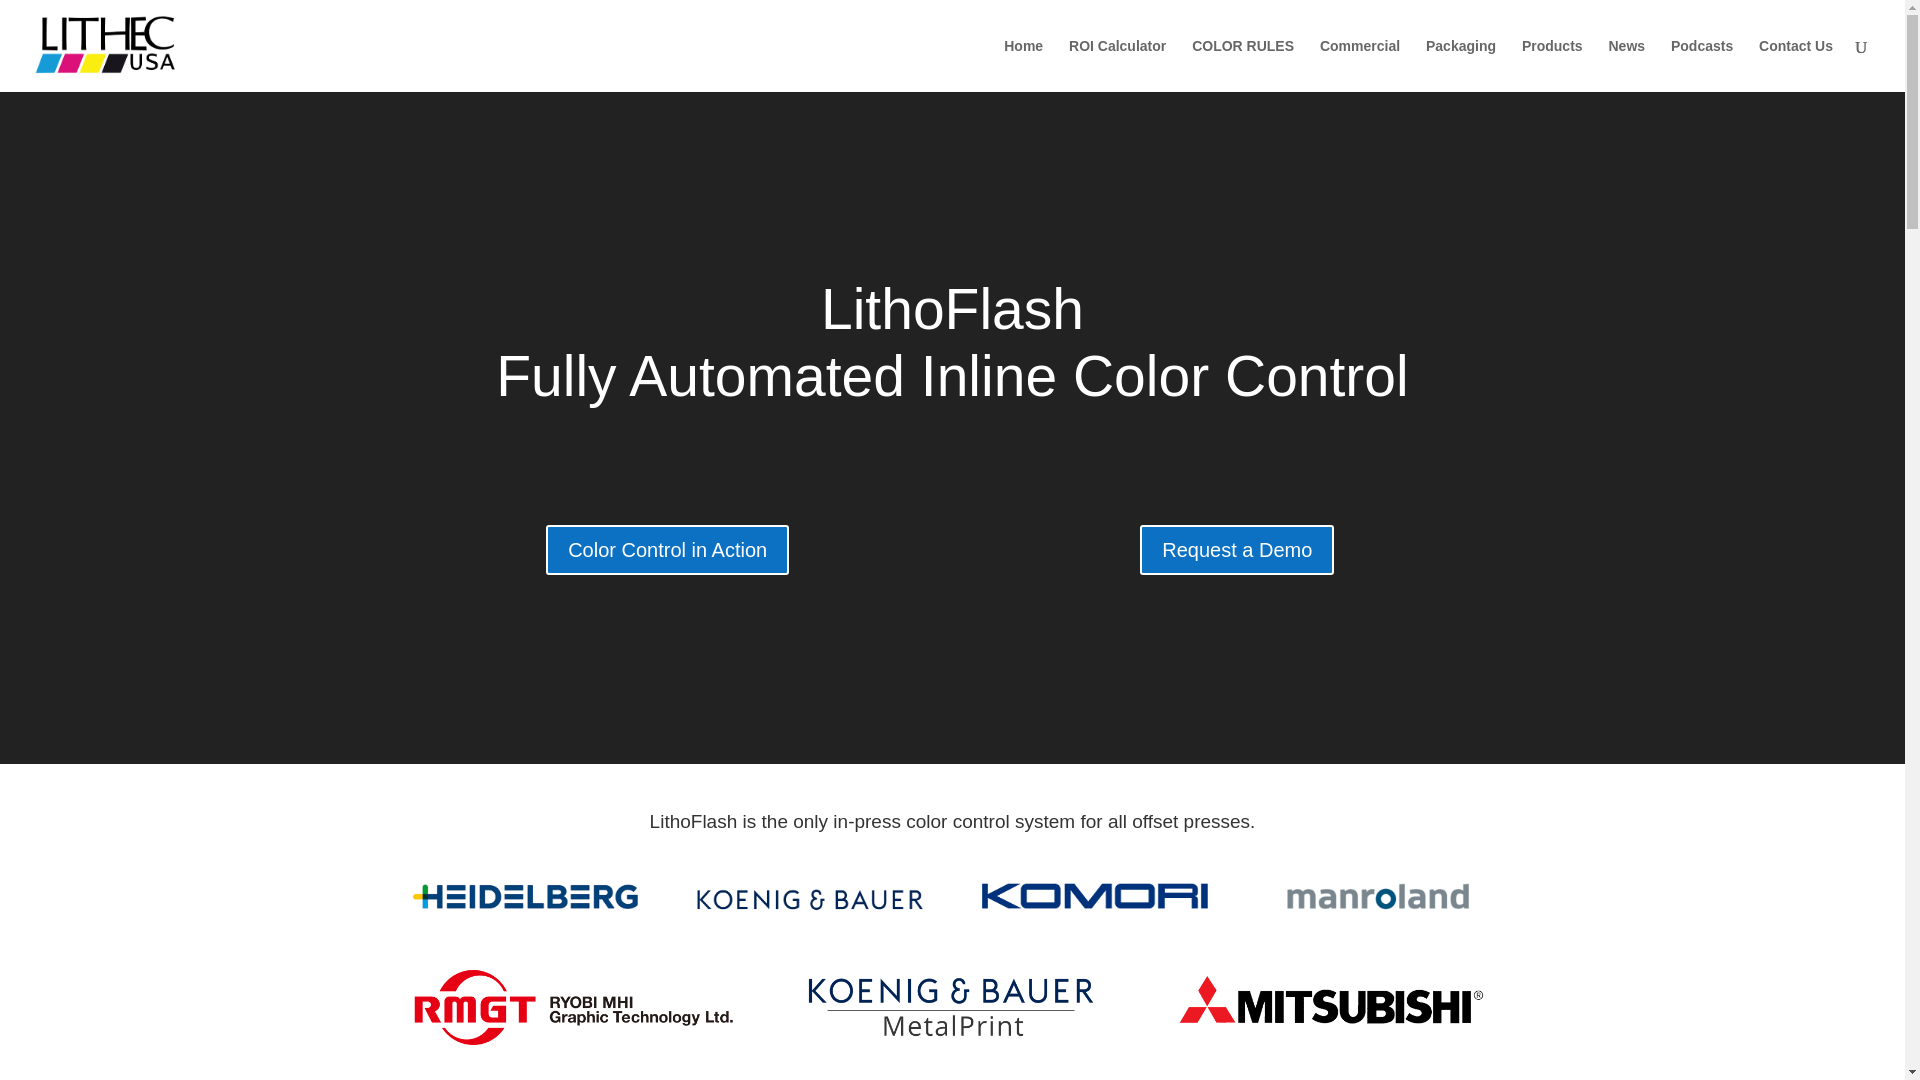 This screenshot has width=1920, height=1080. Describe the element at coordinates (1331, 1006) in the screenshot. I see `mitusbishi1` at that location.